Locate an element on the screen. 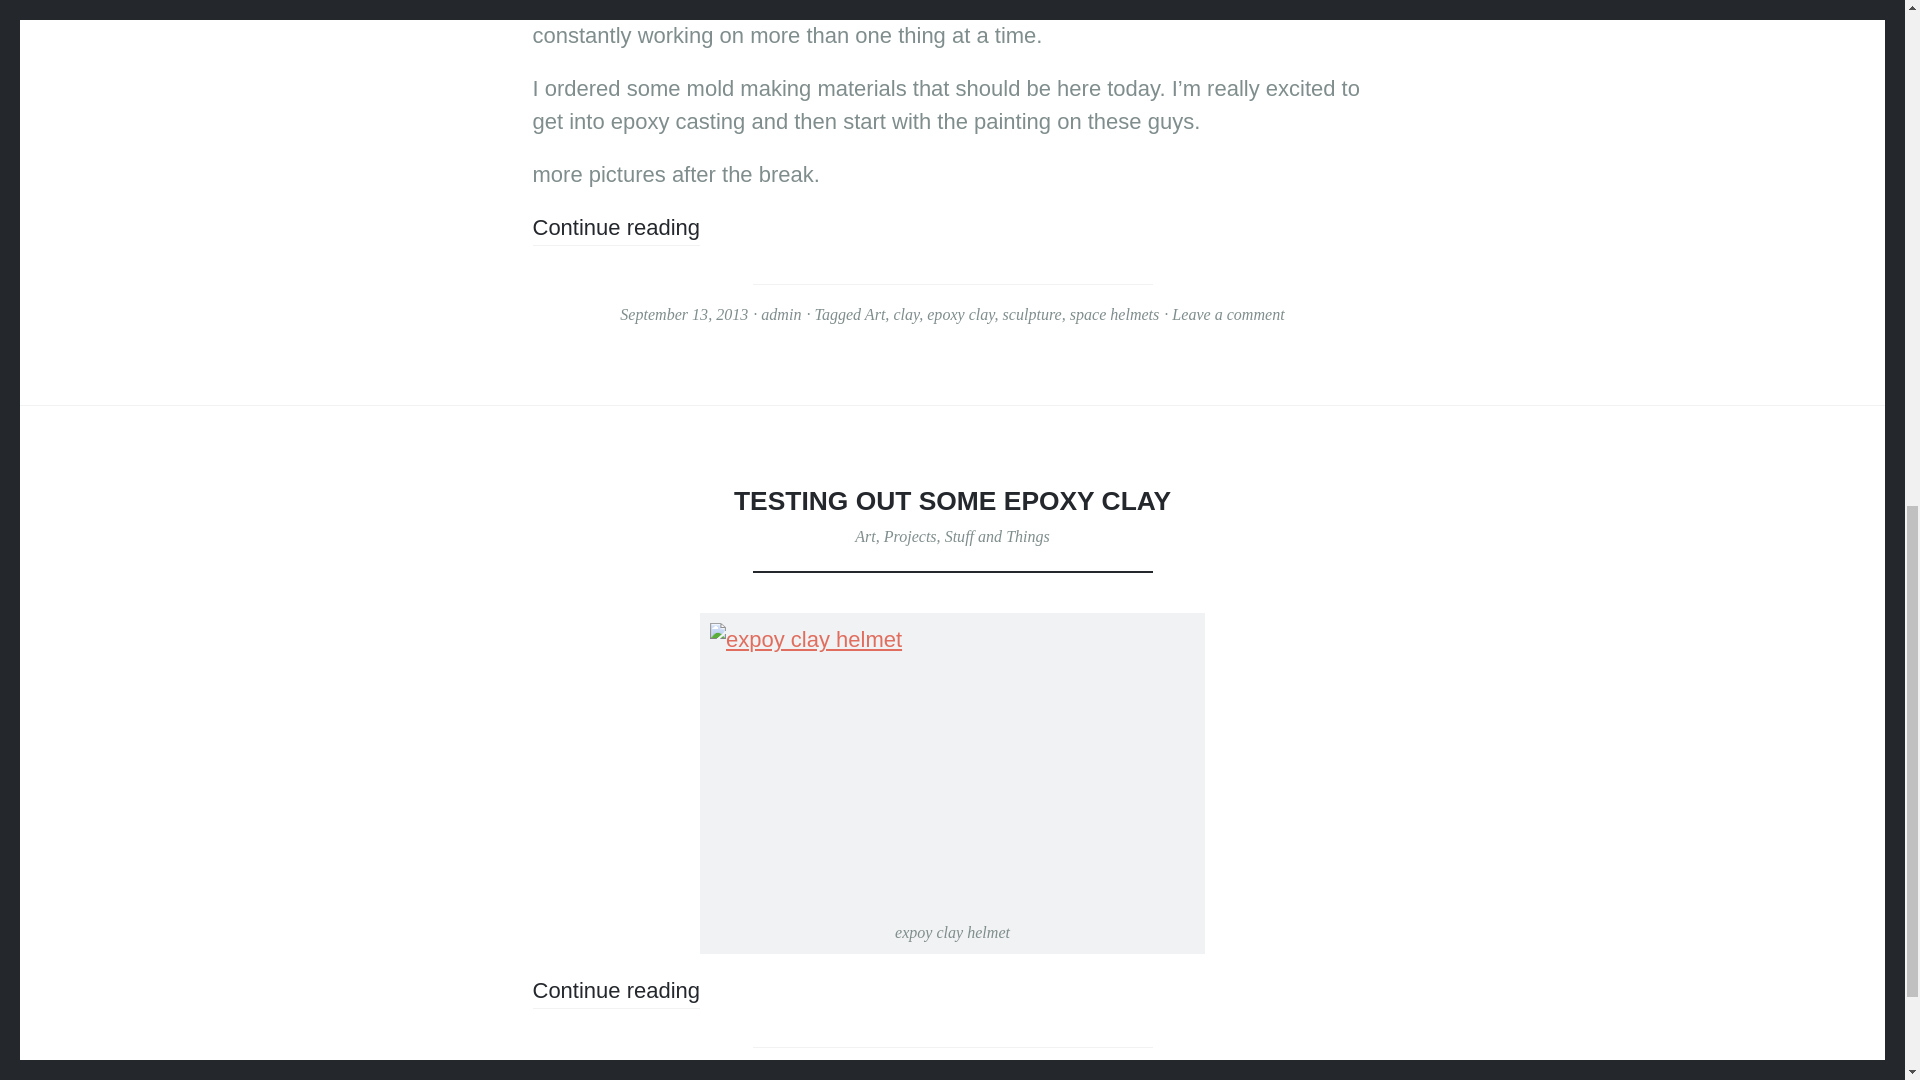  clay is located at coordinates (906, 314).